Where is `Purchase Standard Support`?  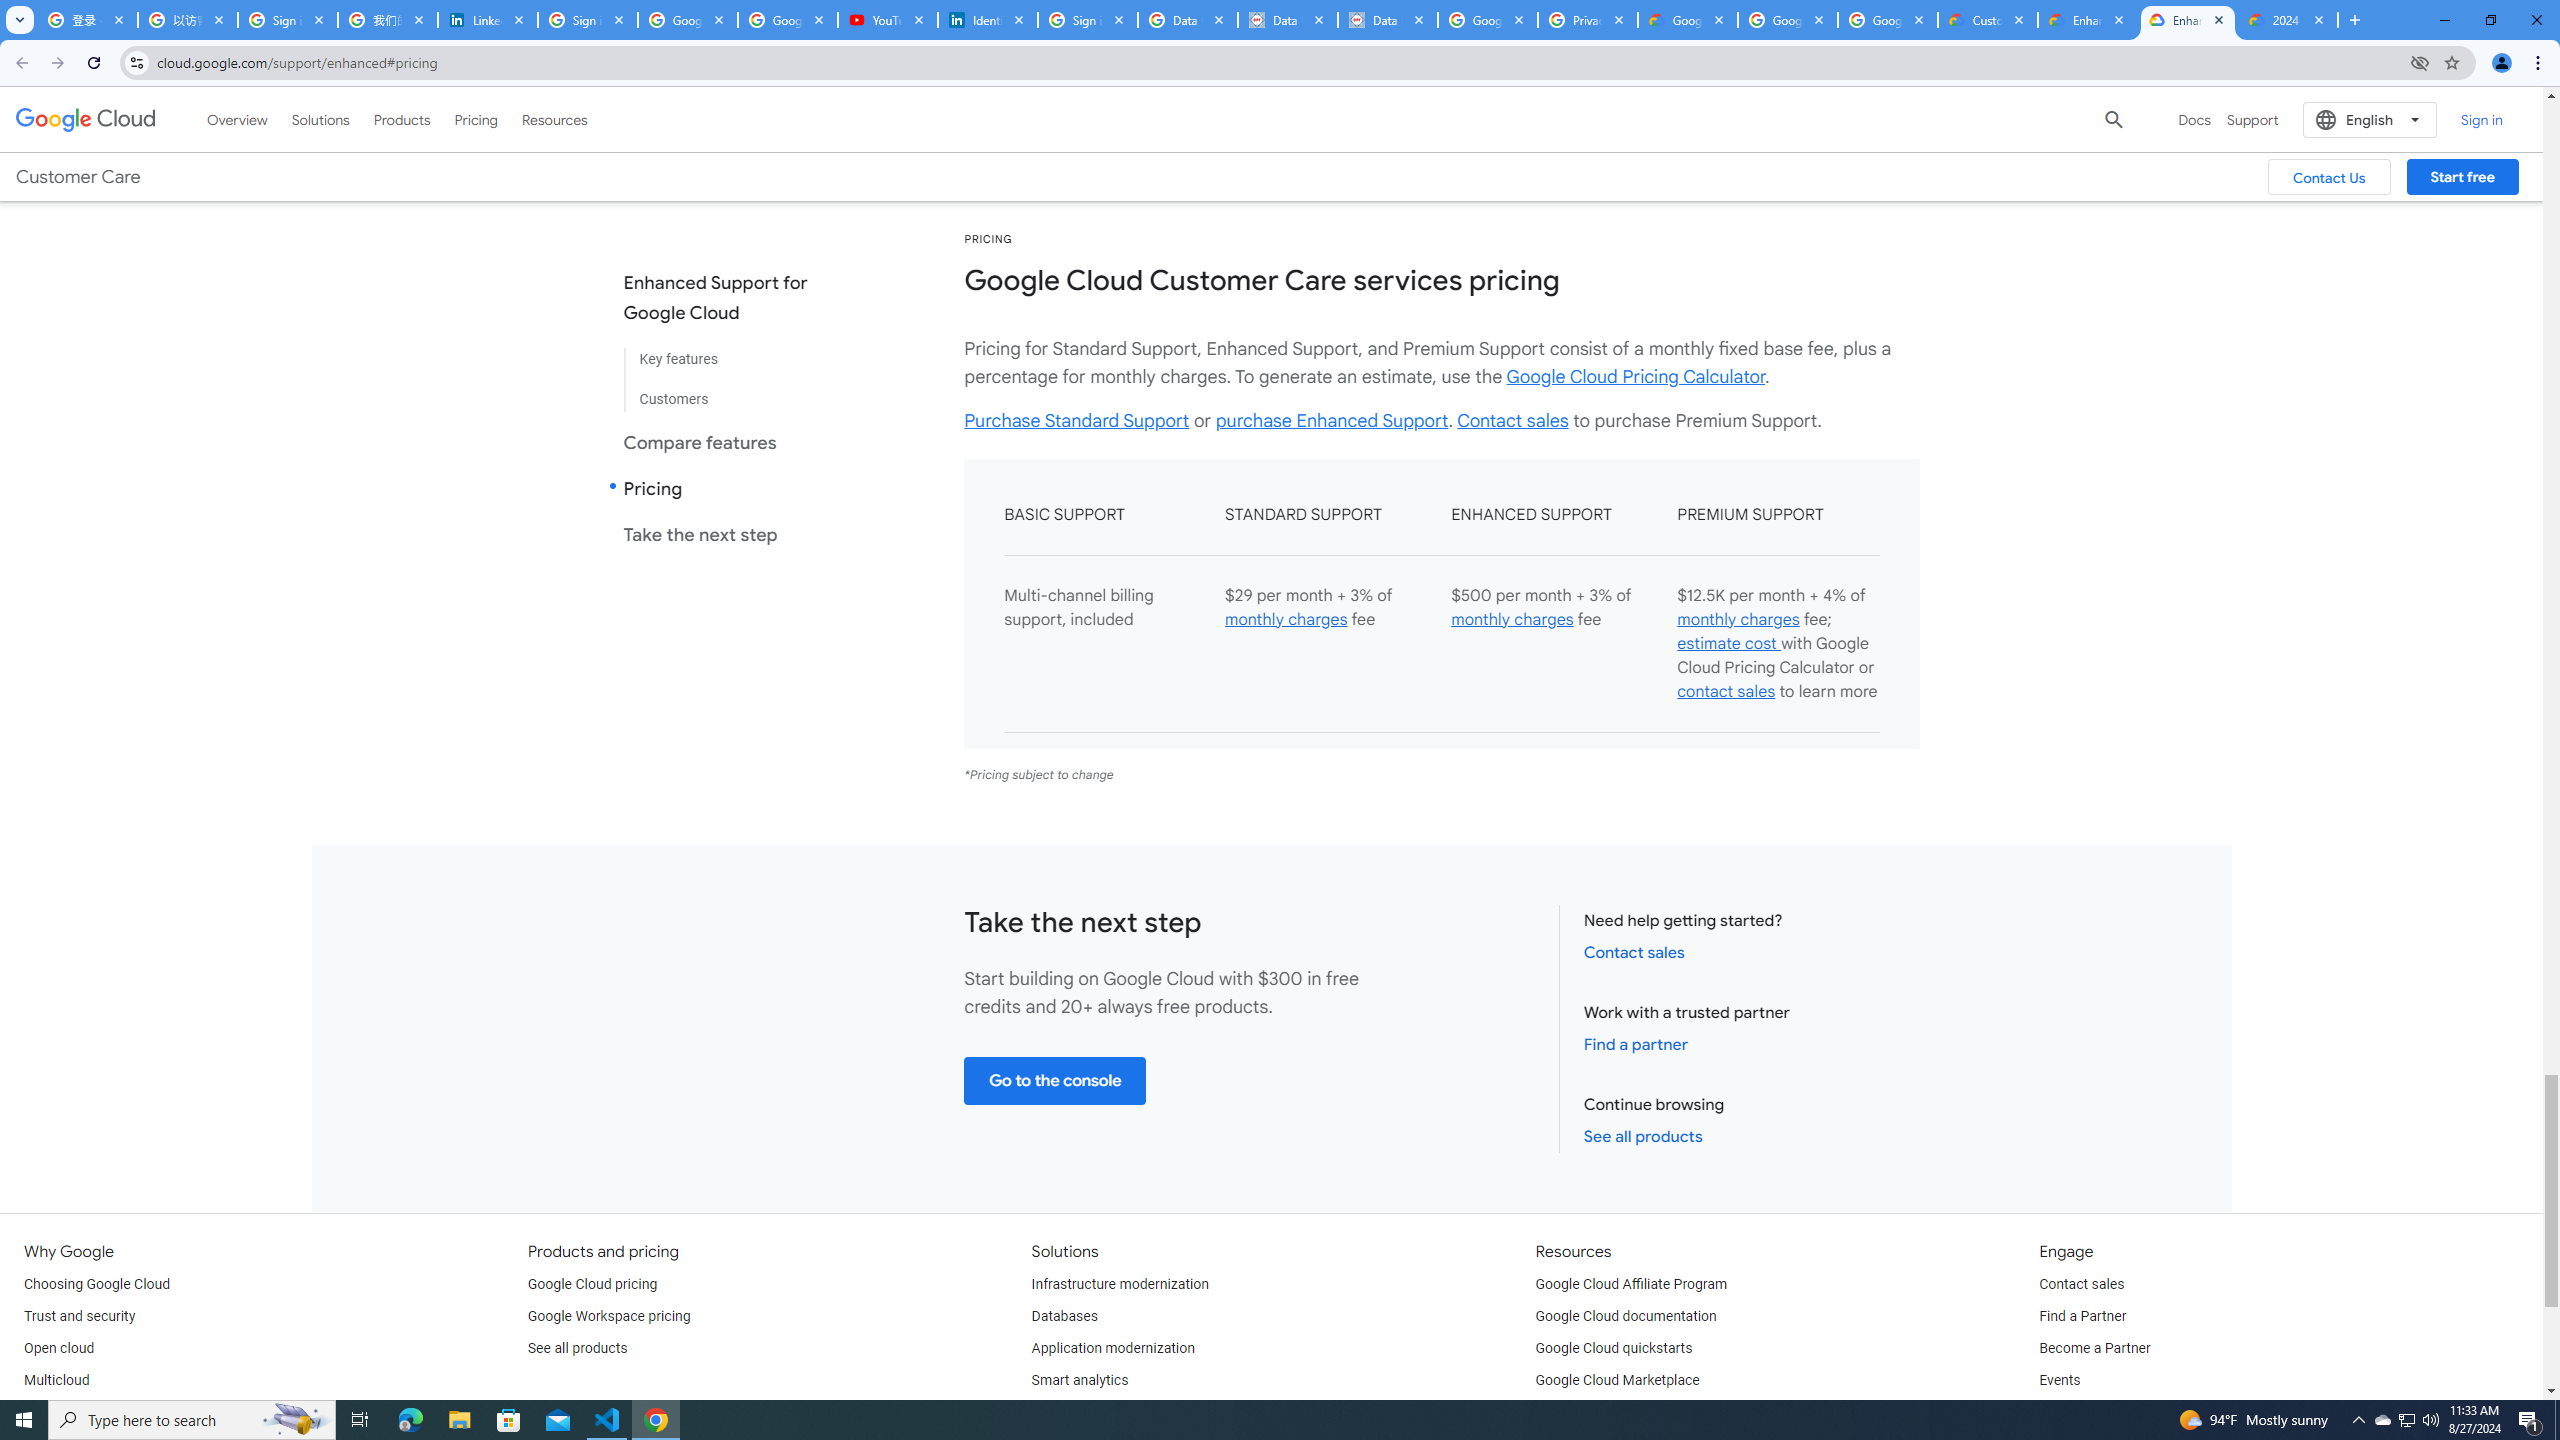 Purchase Standard Support is located at coordinates (1078, 420).